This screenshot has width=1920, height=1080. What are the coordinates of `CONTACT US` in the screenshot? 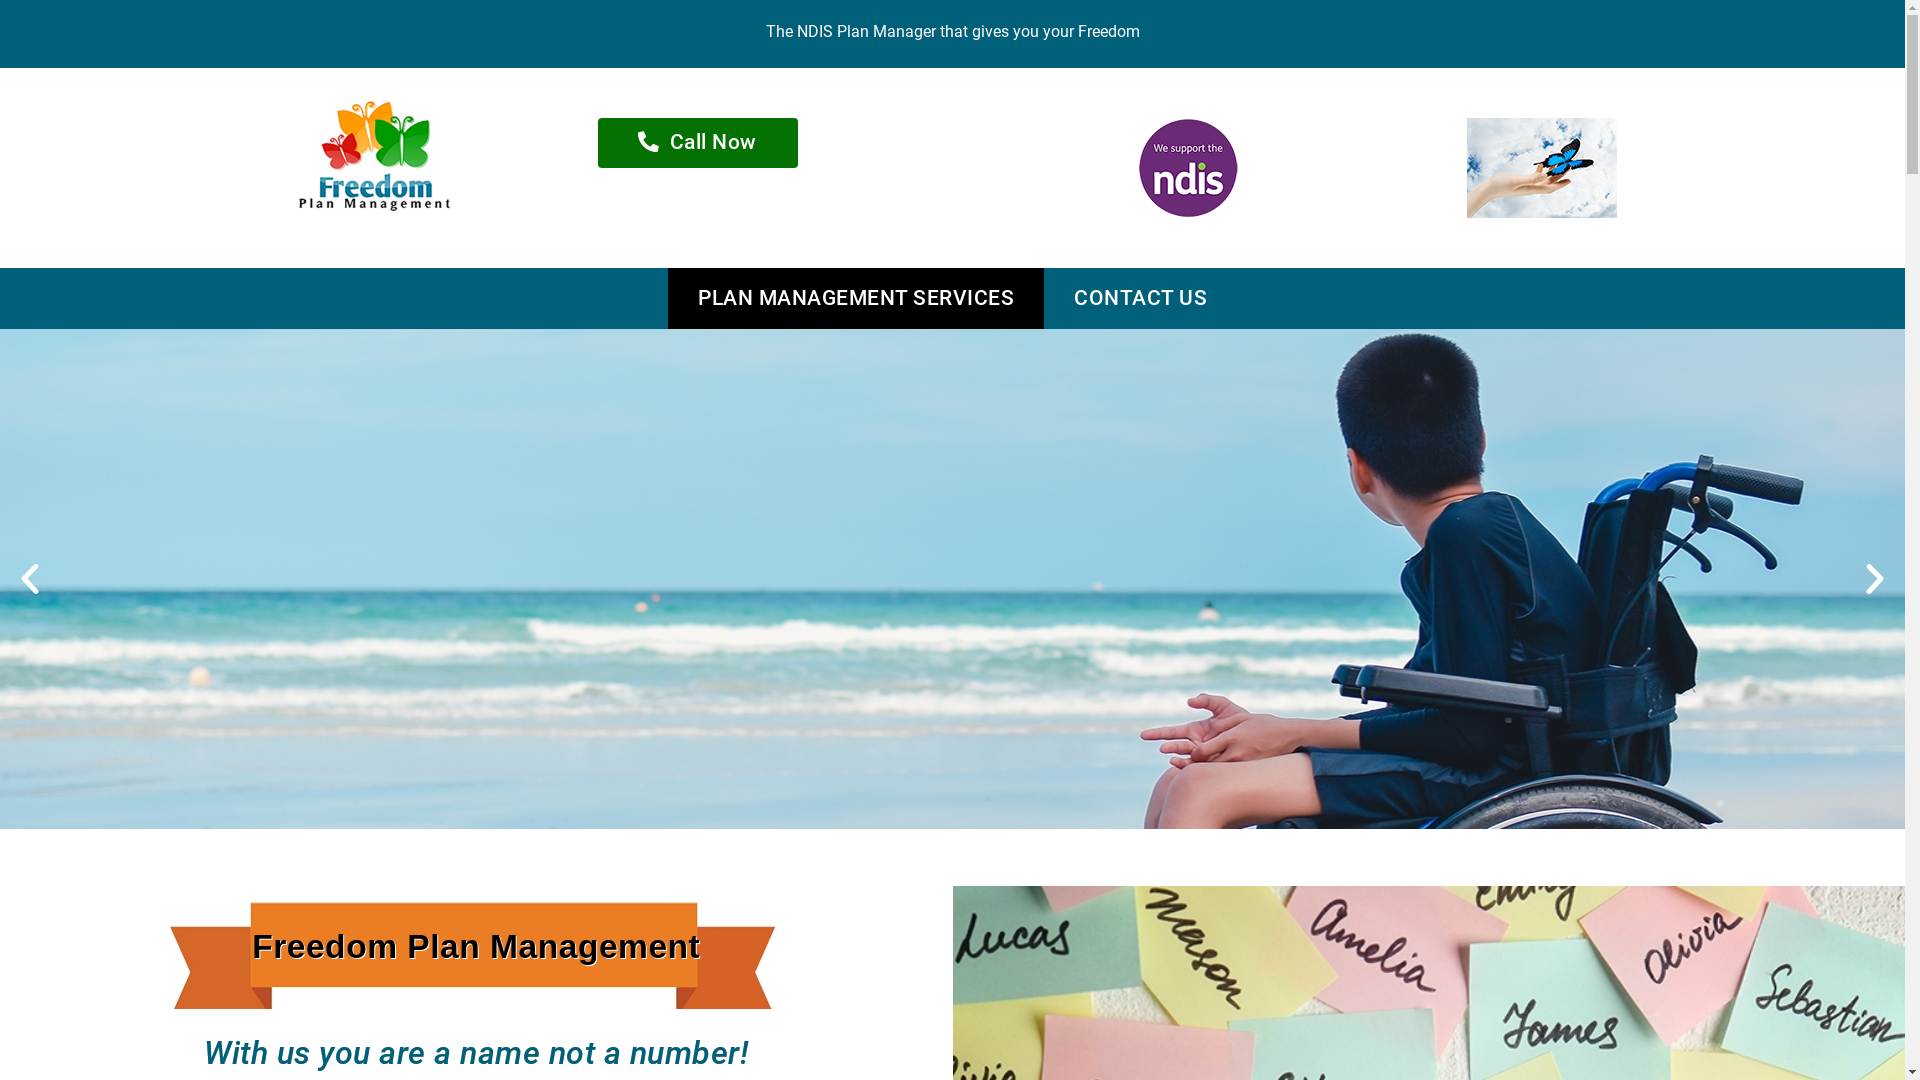 It's located at (1140, 298).